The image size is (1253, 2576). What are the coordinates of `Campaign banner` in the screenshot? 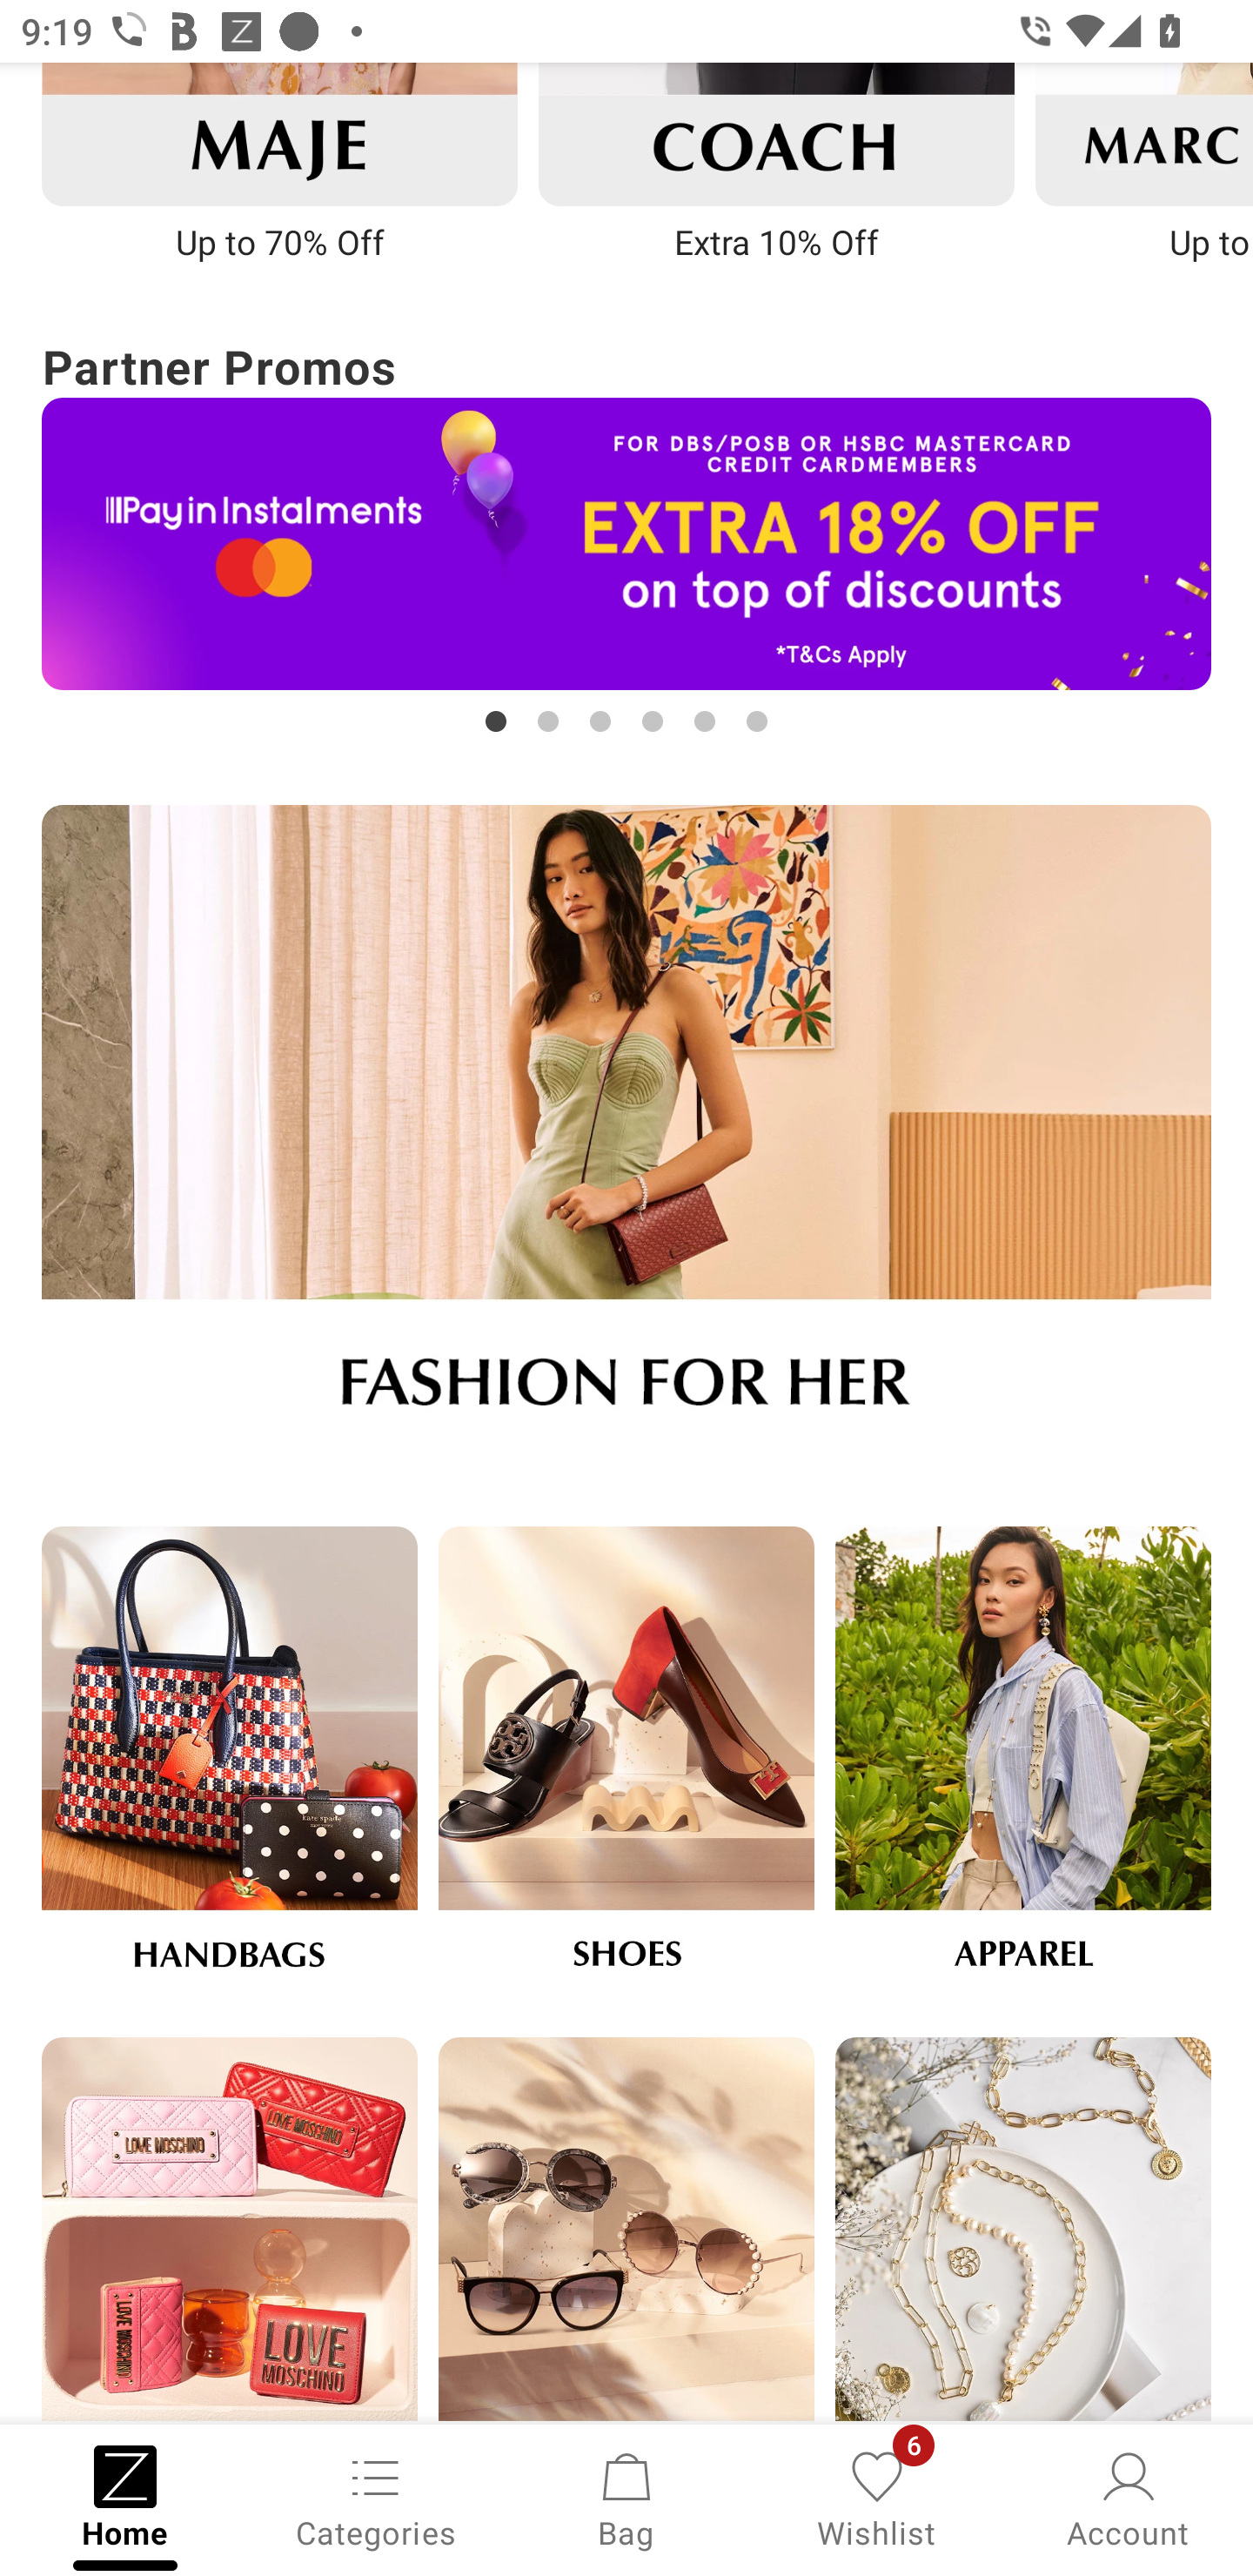 It's located at (1023, 2231).